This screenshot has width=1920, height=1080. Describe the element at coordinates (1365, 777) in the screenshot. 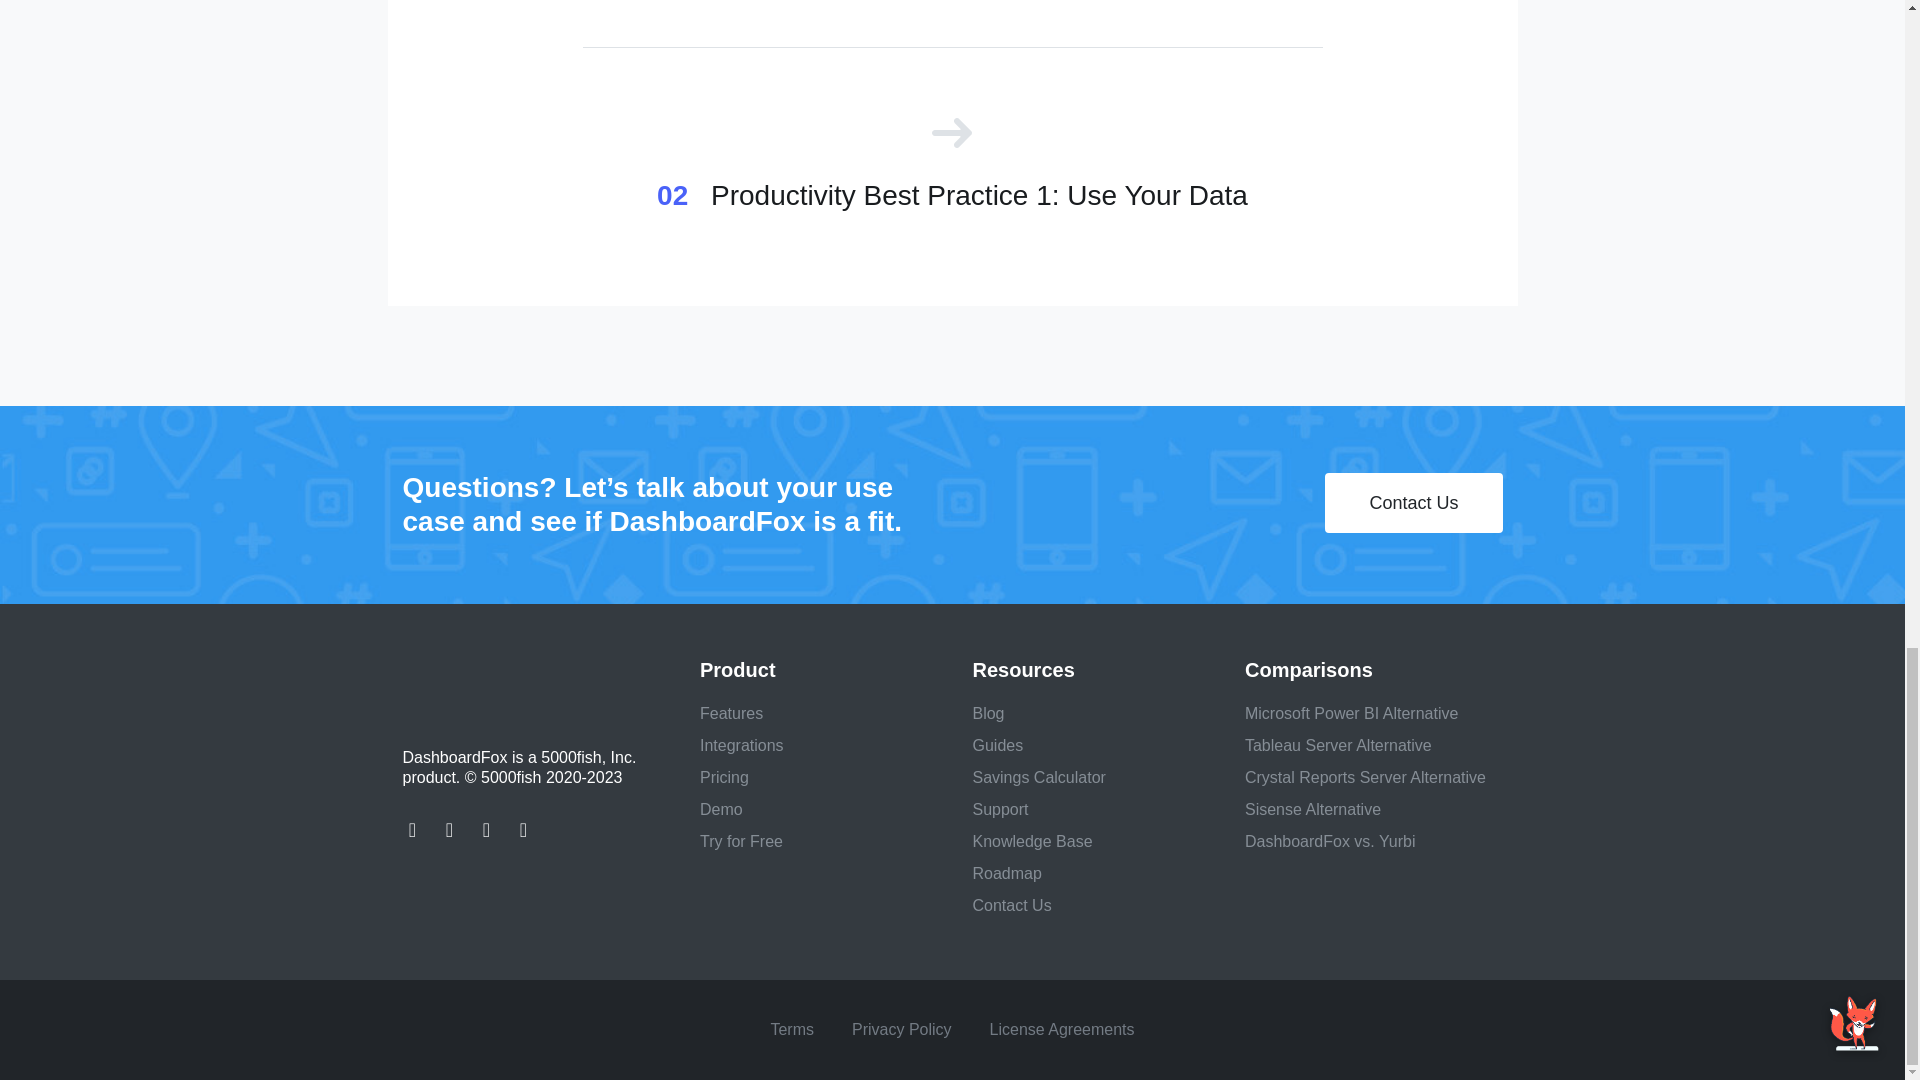

I see `Crystal Reports Server Alternative` at that location.